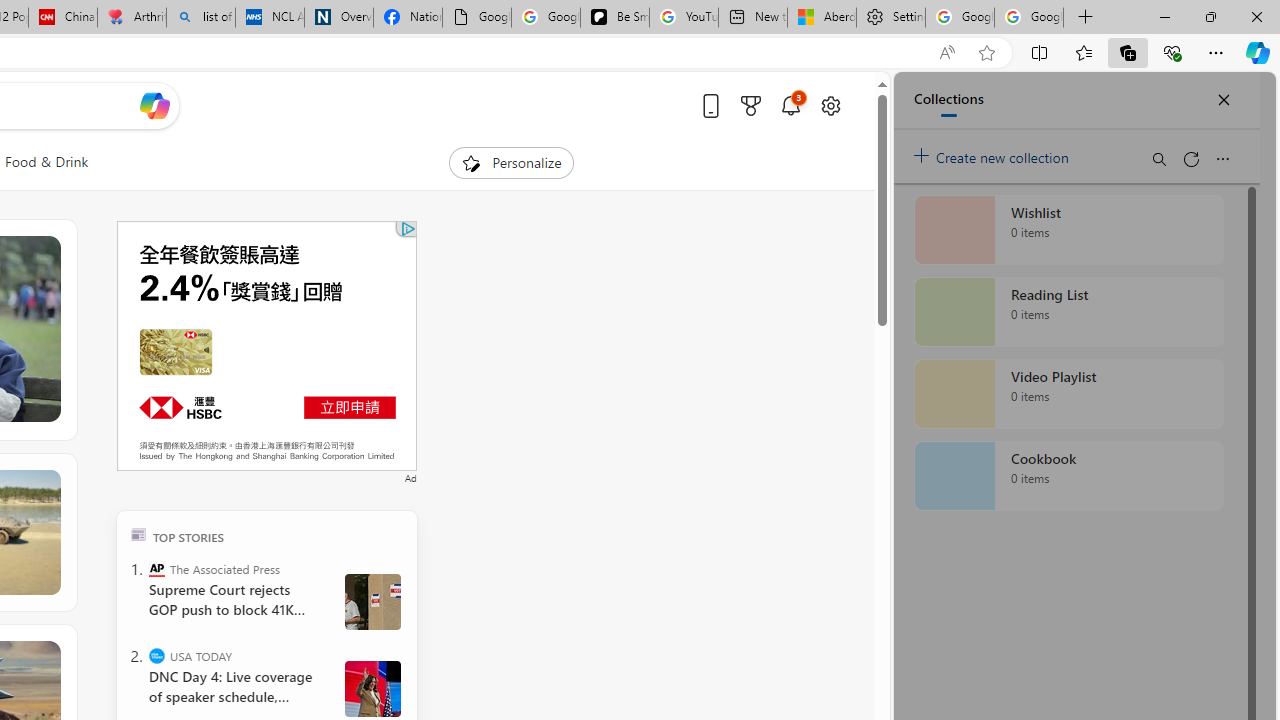 The width and height of the screenshot is (1280, 720). I want to click on NCL Adult Asthma Inhaler Choice Guideline, so click(270, 18).